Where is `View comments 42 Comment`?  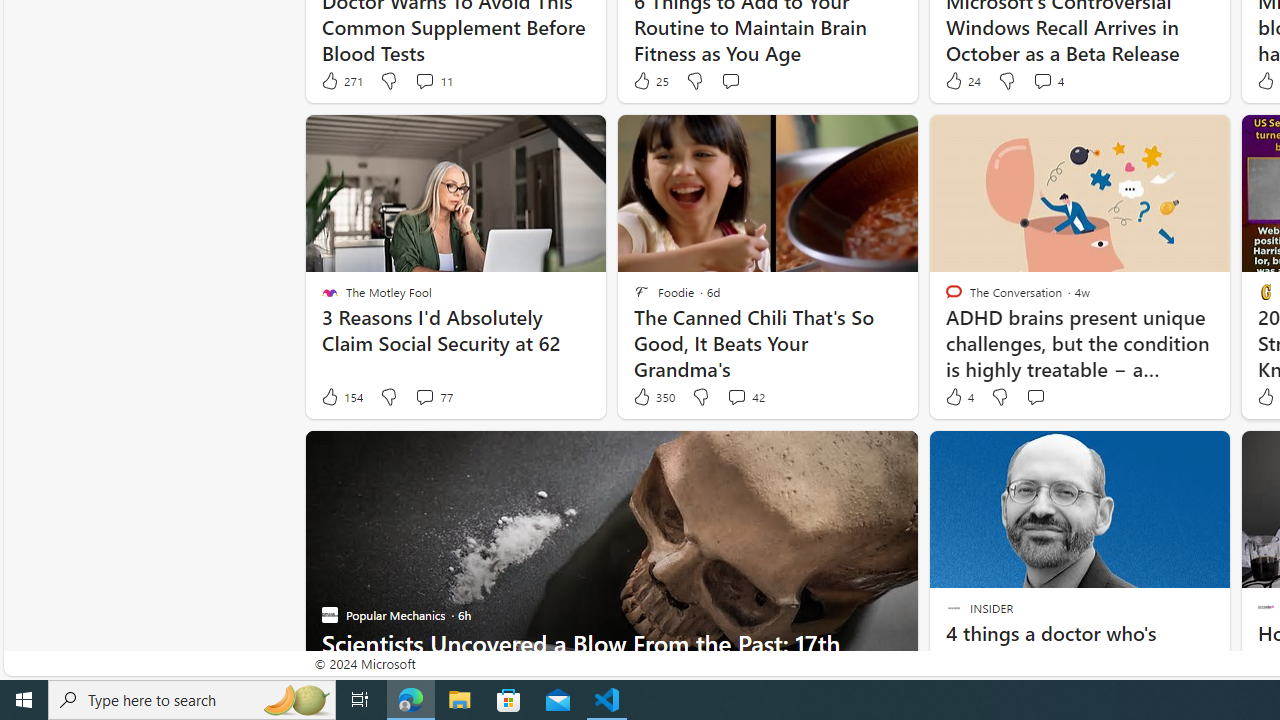 View comments 42 Comment is located at coordinates (736, 396).